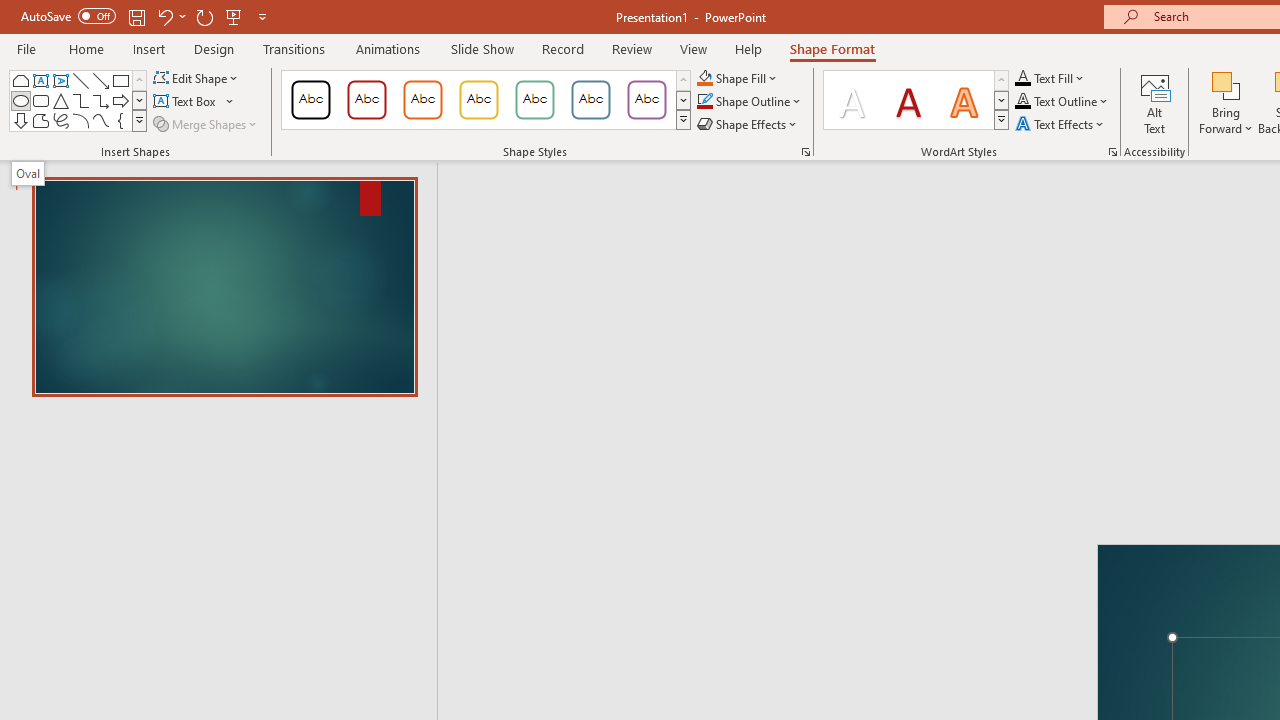 This screenshot has width=1280, height=720. I want to click on Text Outline RGB(0, 0, 0), so click(1023, 102).